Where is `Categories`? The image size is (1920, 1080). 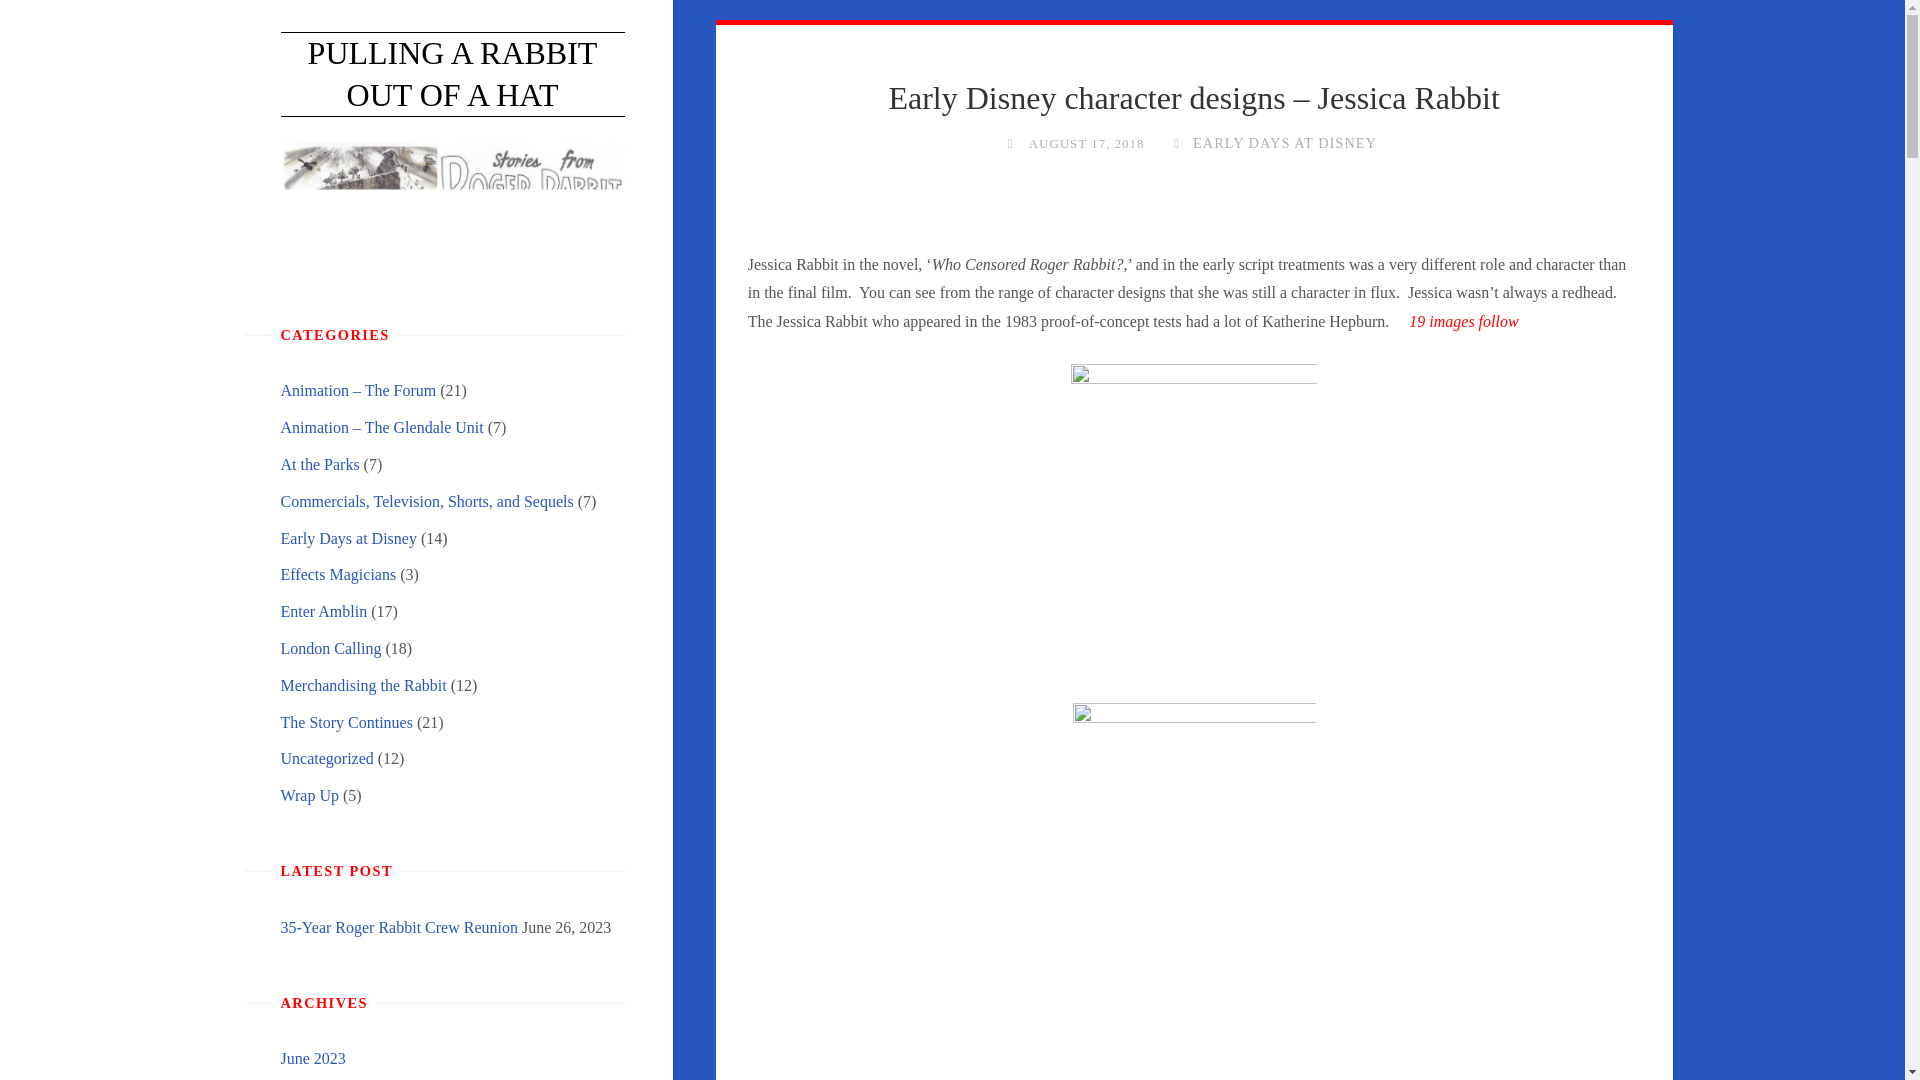
Categories is located at coordinates (1176, 143).